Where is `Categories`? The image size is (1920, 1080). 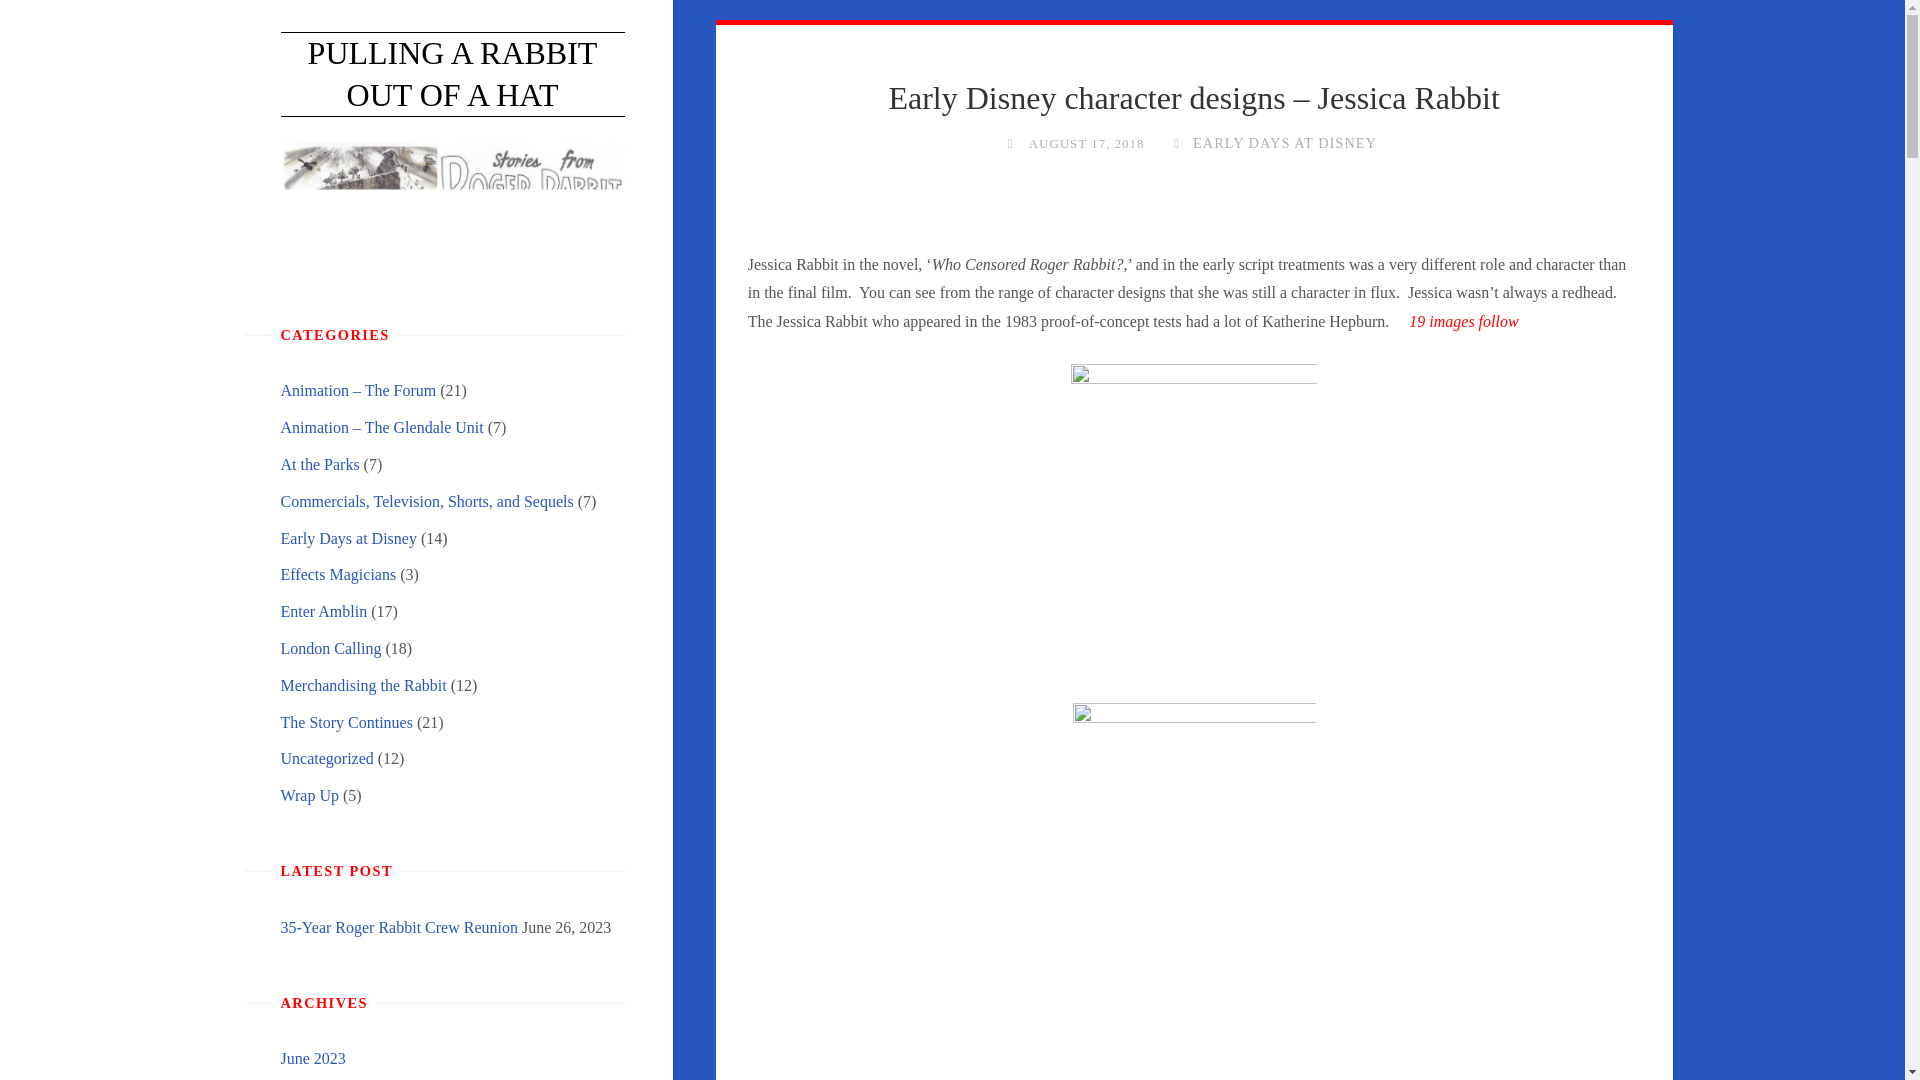
Categories is located at coordinates (1176, 143).